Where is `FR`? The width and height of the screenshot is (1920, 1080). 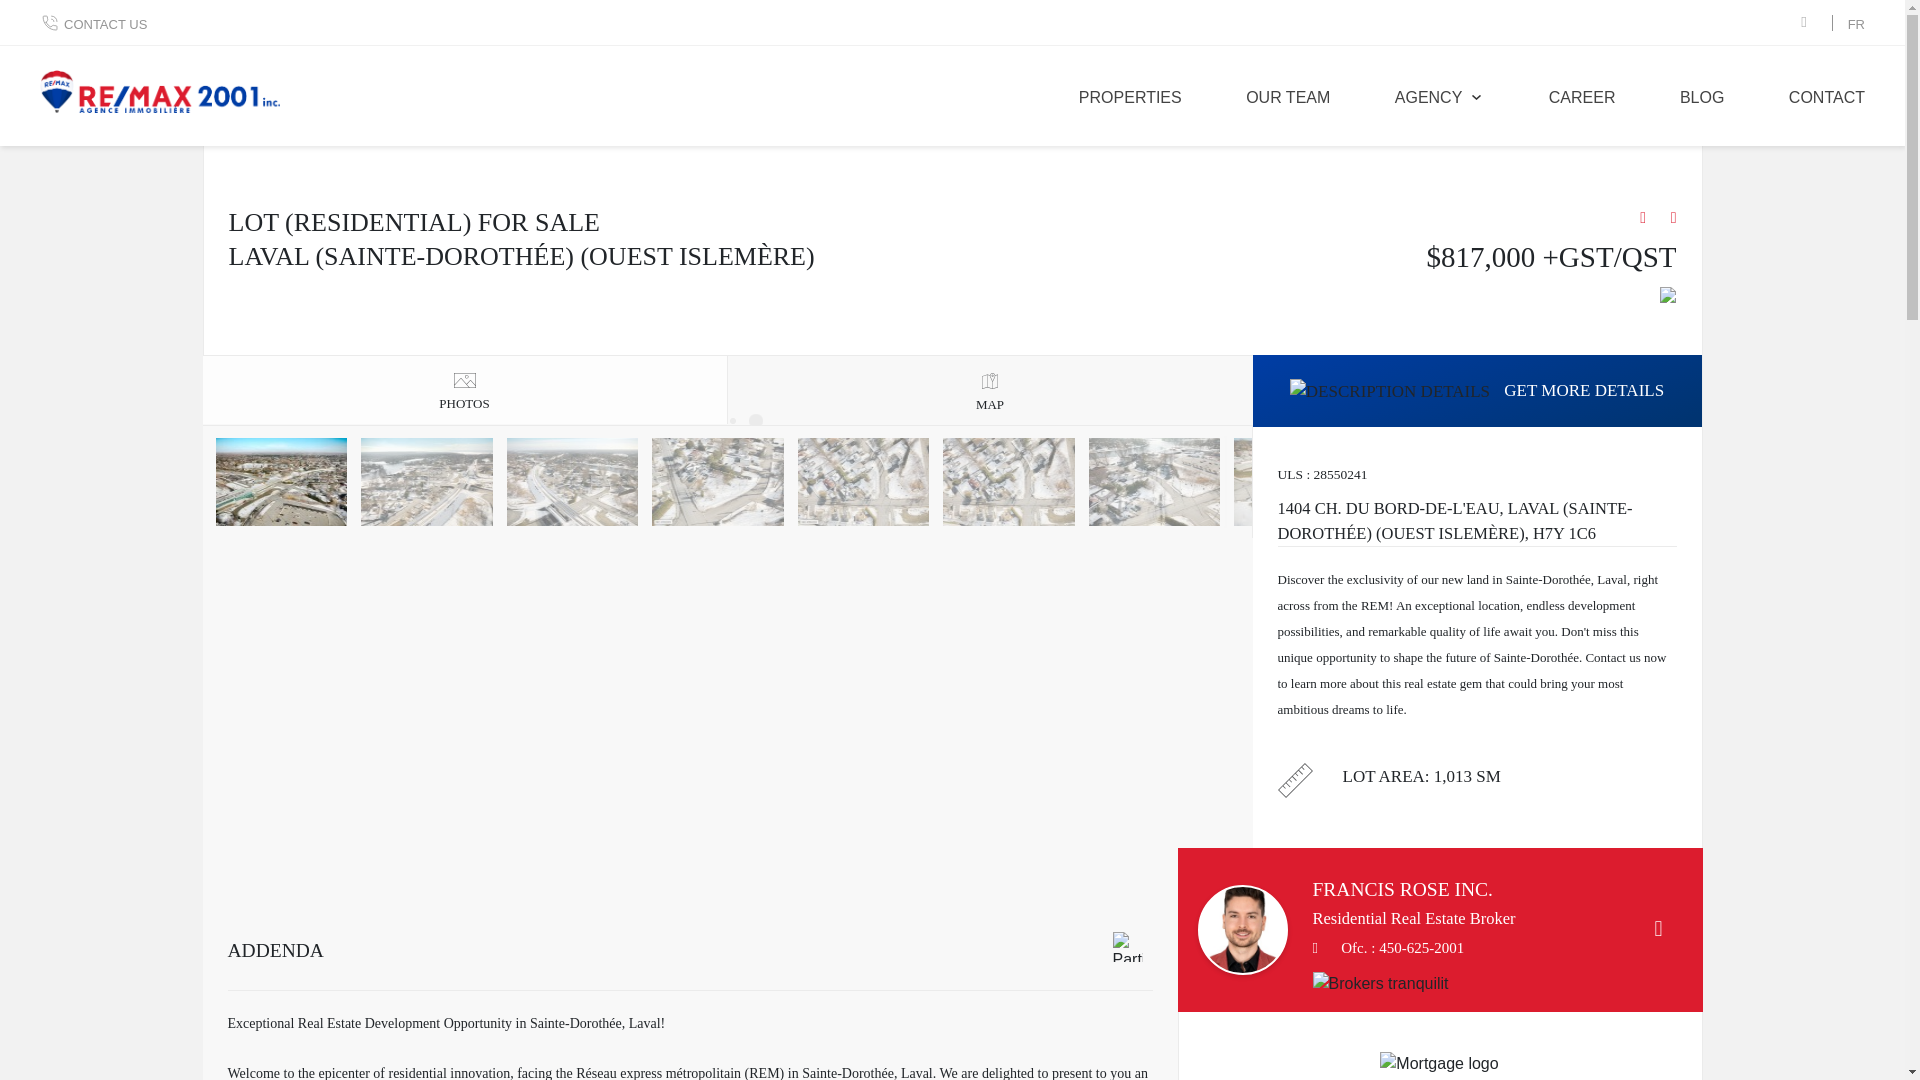
FR is located at coordinates (1856, 24).